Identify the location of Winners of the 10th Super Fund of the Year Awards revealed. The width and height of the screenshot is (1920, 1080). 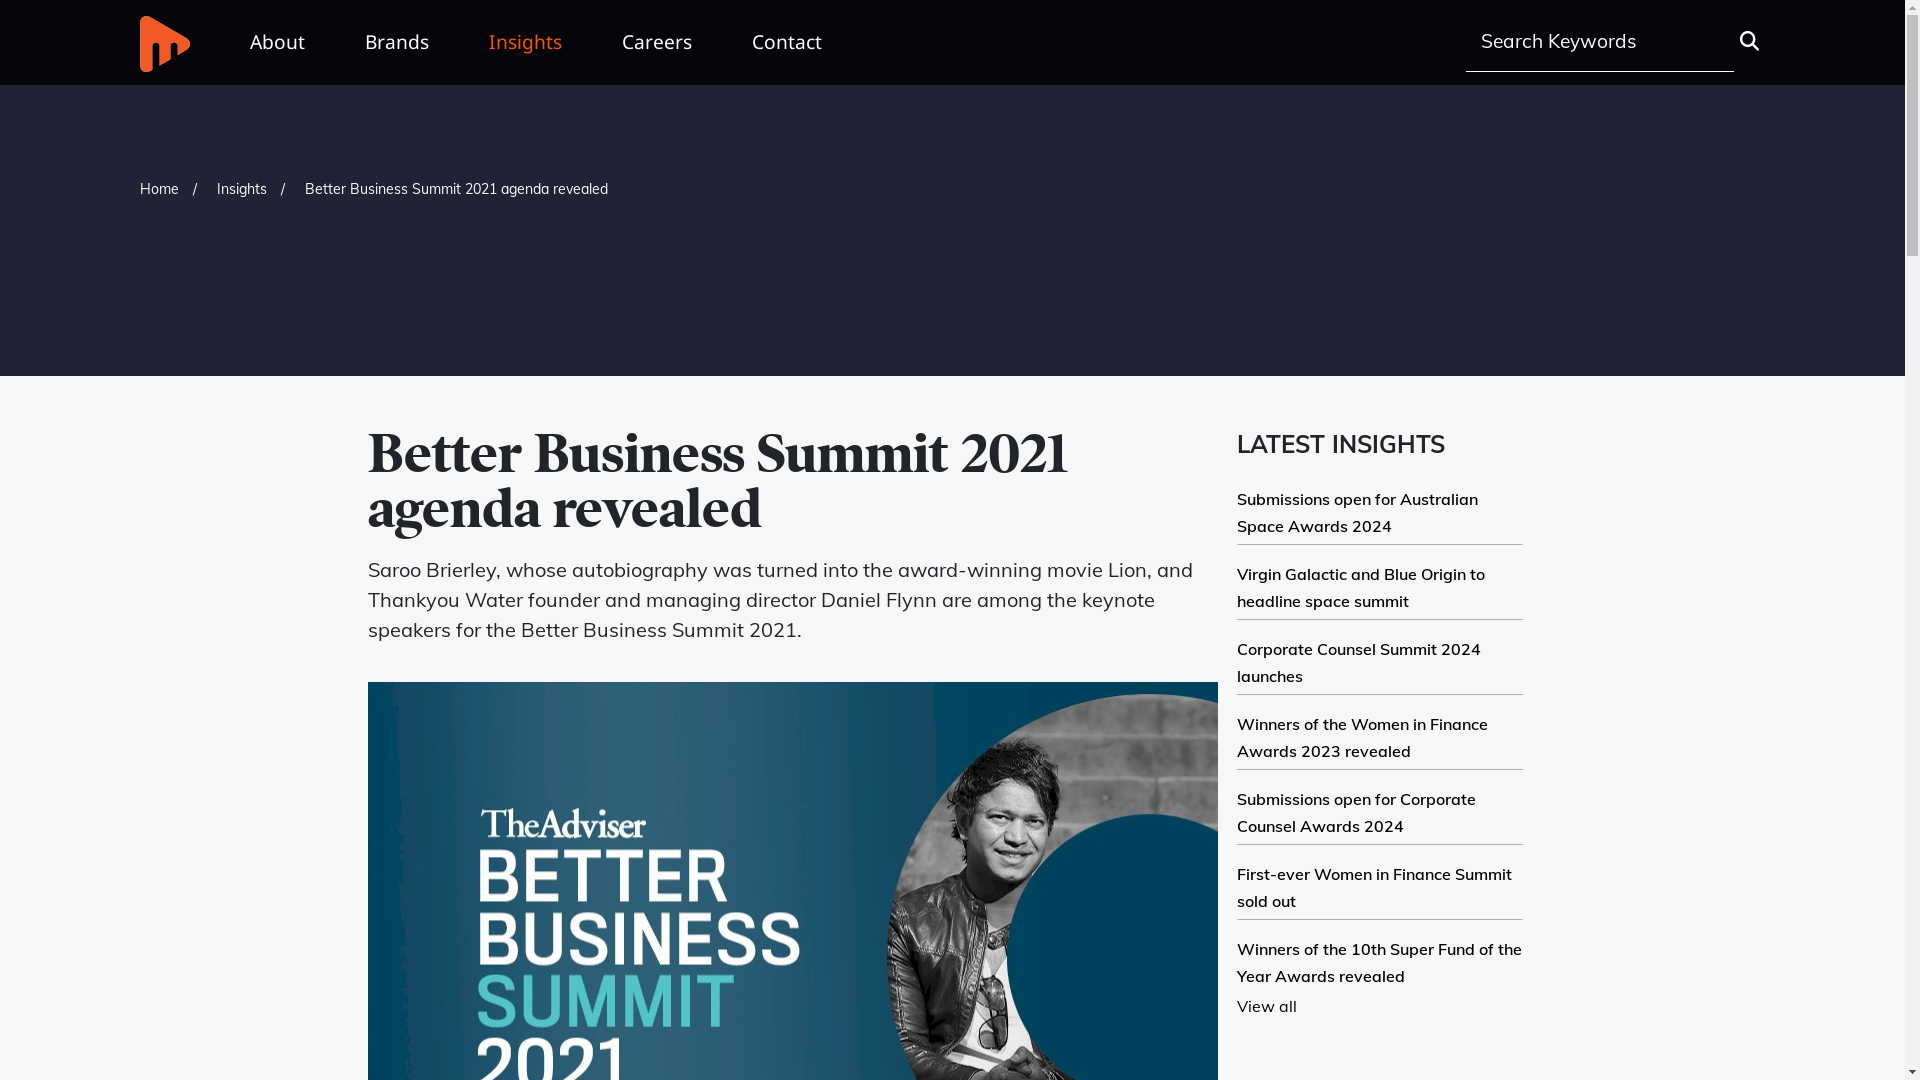
(1380, 962).